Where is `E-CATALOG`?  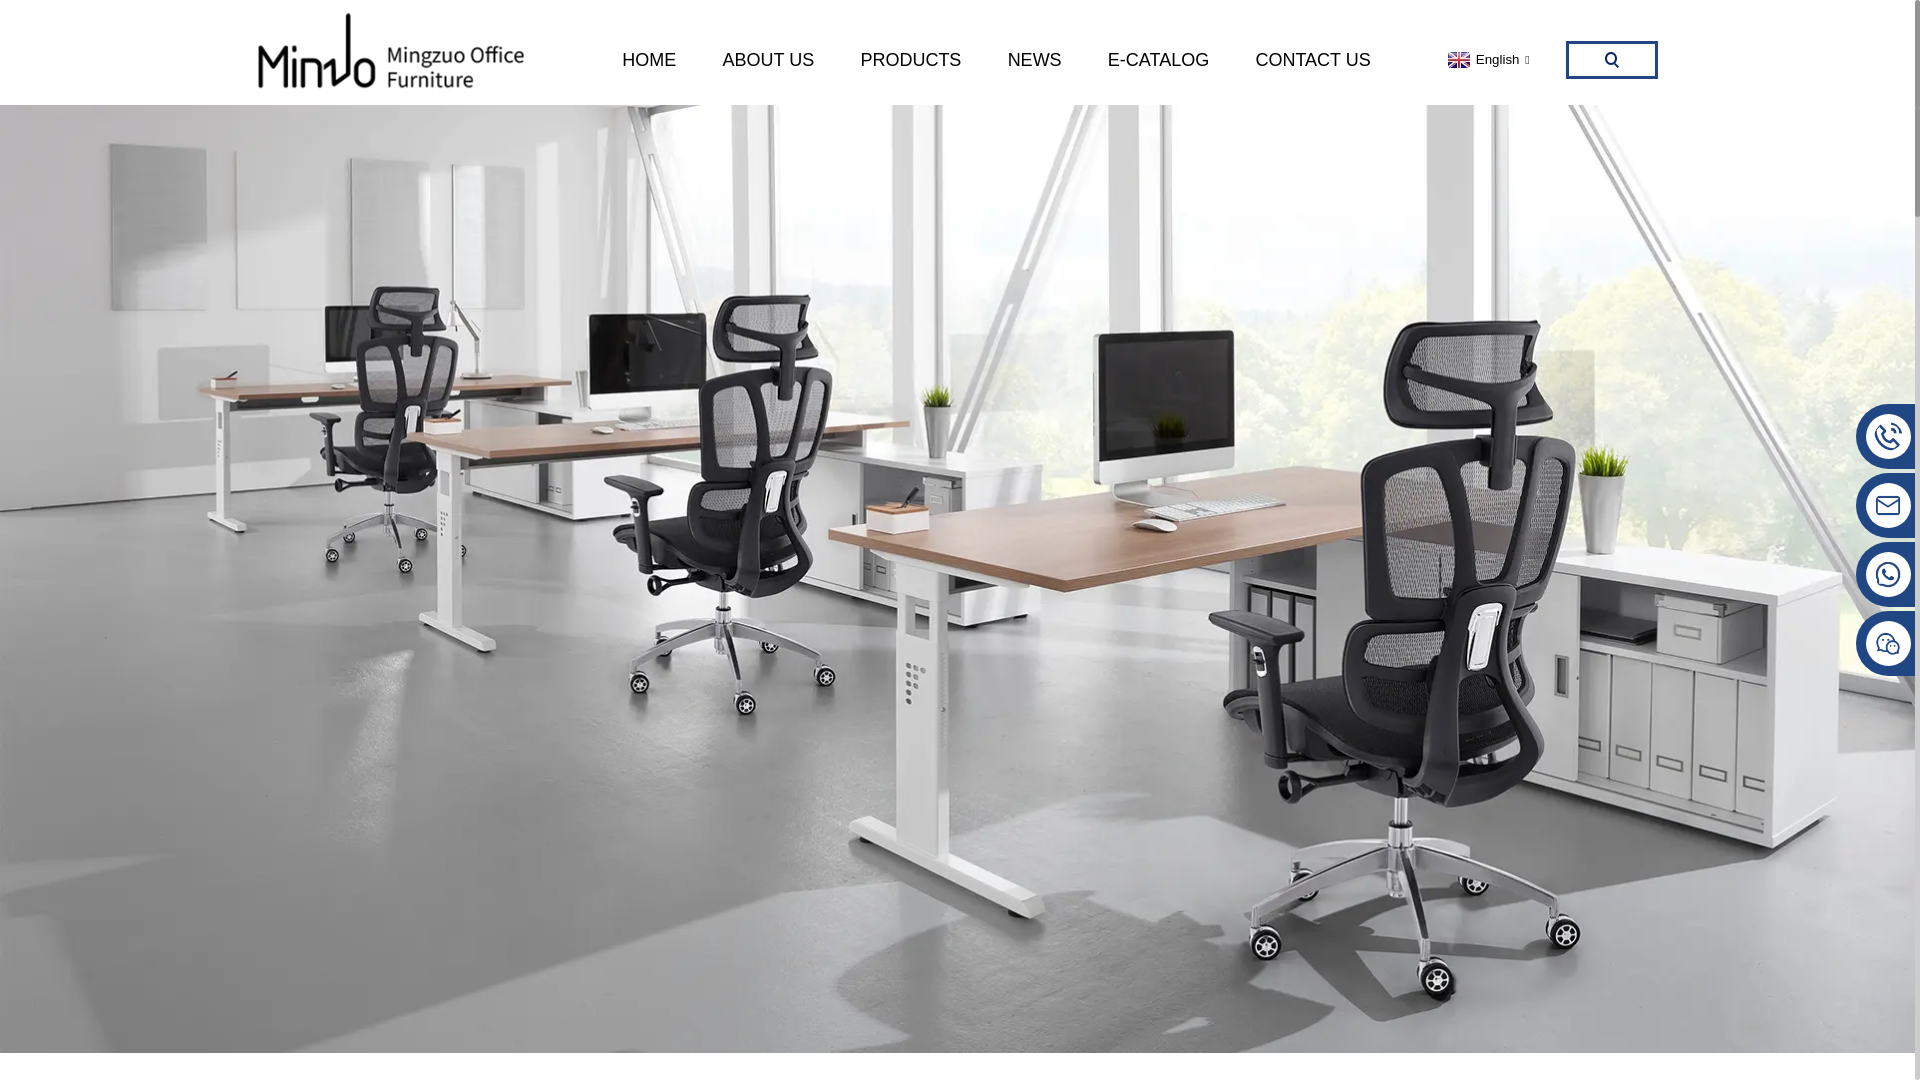
E-CATALOG is located at coordinates (1158, 60).